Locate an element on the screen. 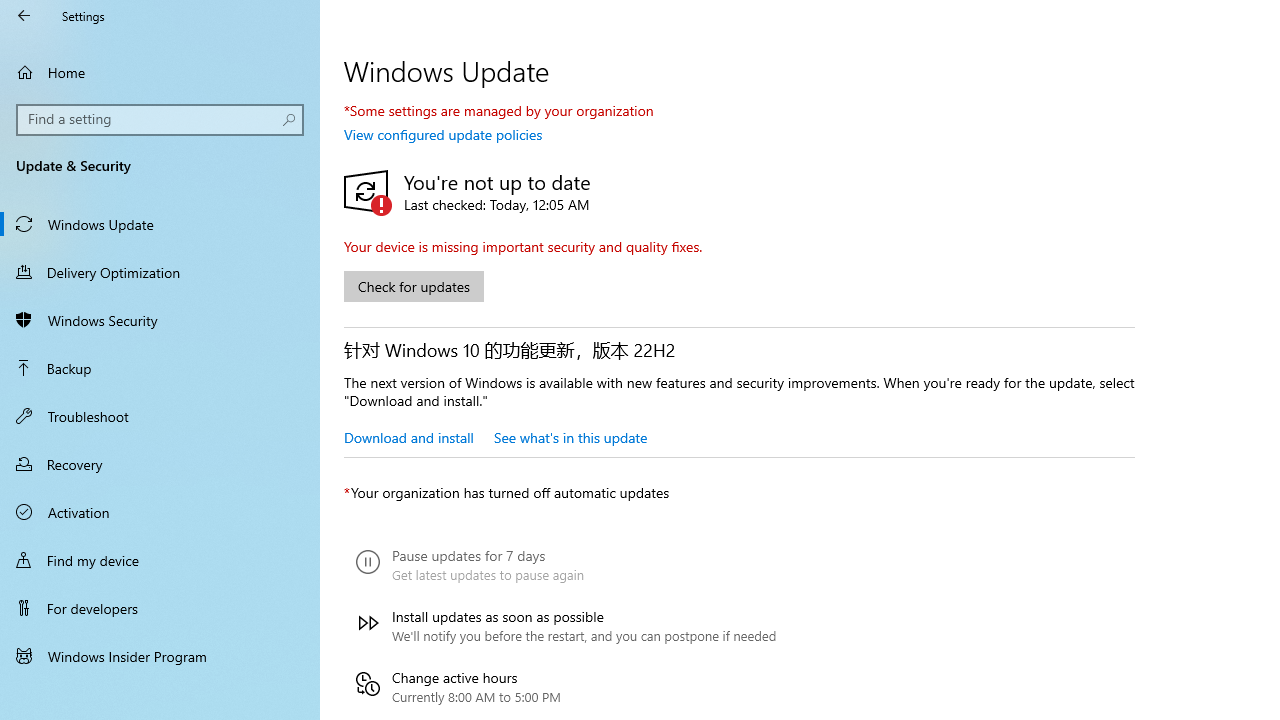 This screenshot has width=1280, height=720. Install updates as soon as possible is located at coordinates (566, 626).